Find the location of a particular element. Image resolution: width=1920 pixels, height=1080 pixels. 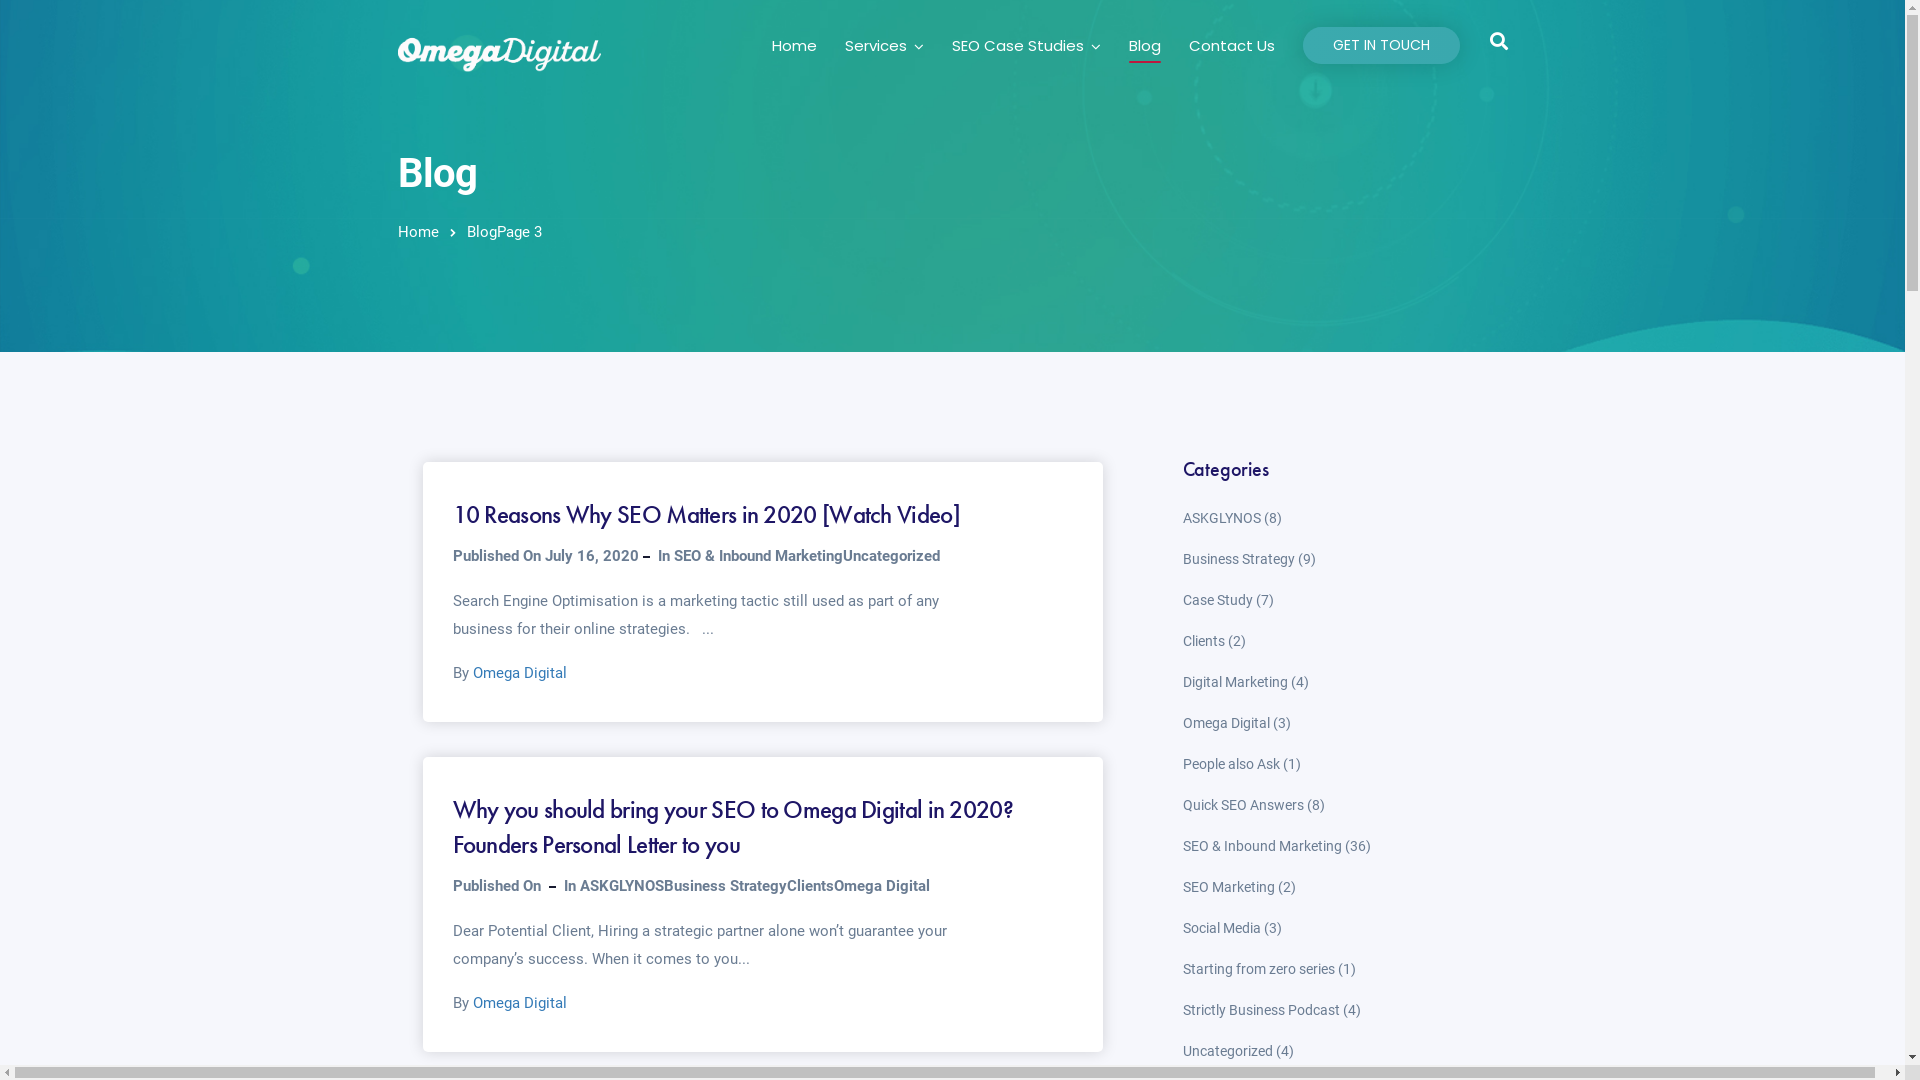

People also Ask is located at coordinates (1230, 764).